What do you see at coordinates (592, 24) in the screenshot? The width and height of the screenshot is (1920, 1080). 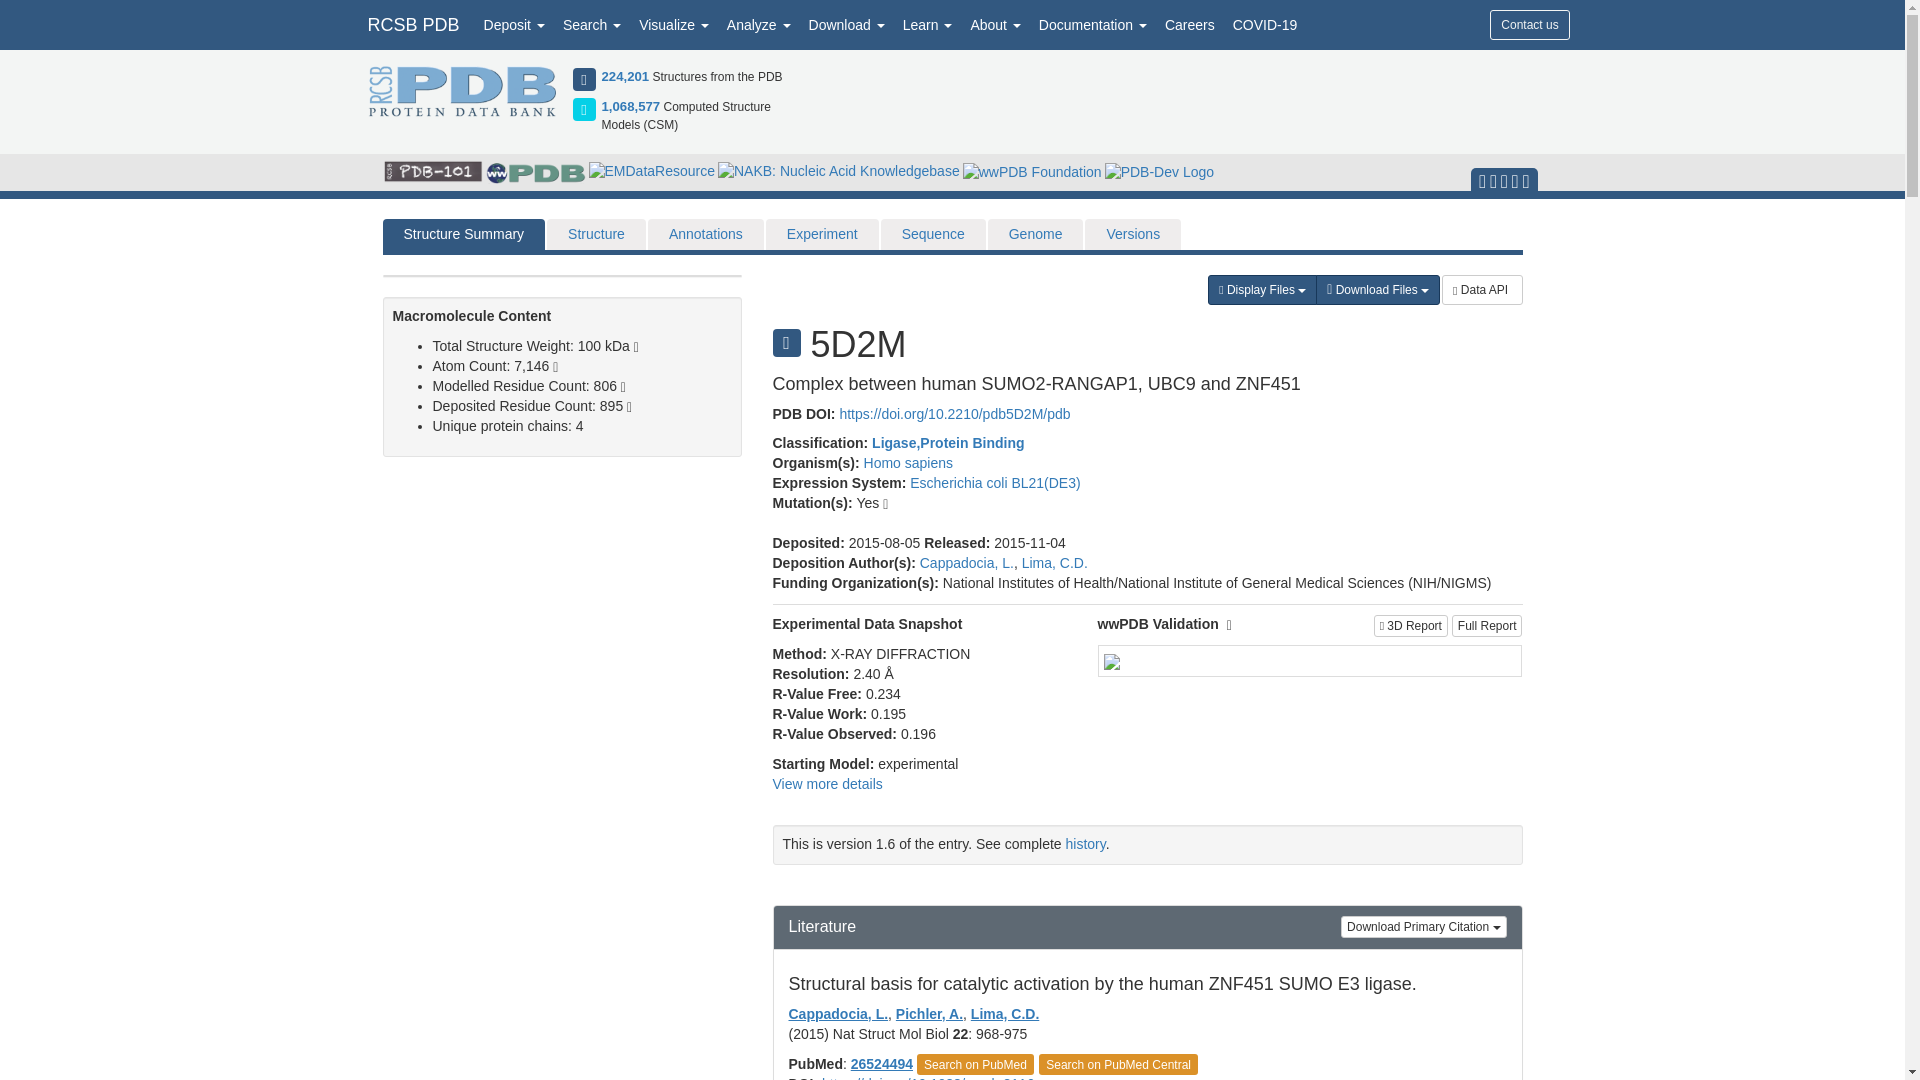 I see `Search ` at bounding box center [592, 24].